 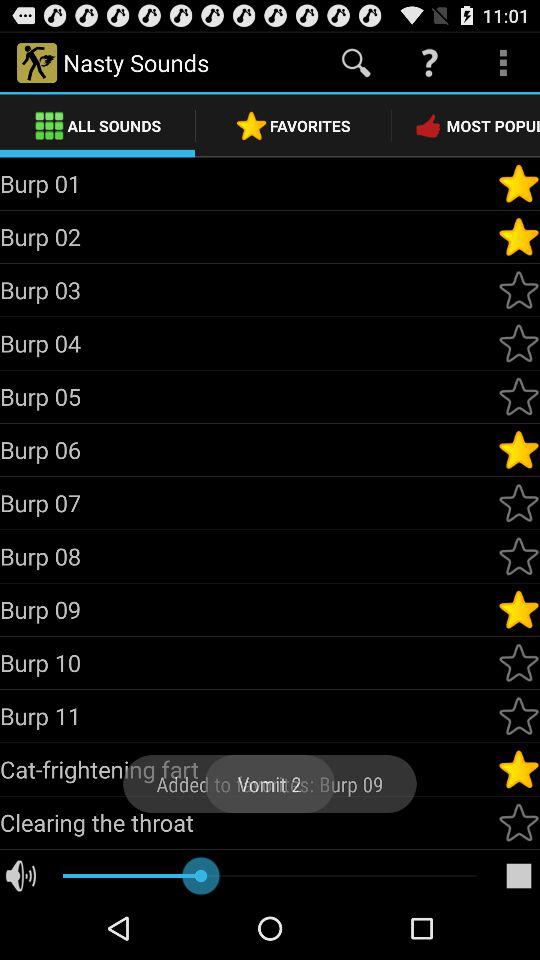 I want to click on mark as a favorite, so click(x=519, y=822).